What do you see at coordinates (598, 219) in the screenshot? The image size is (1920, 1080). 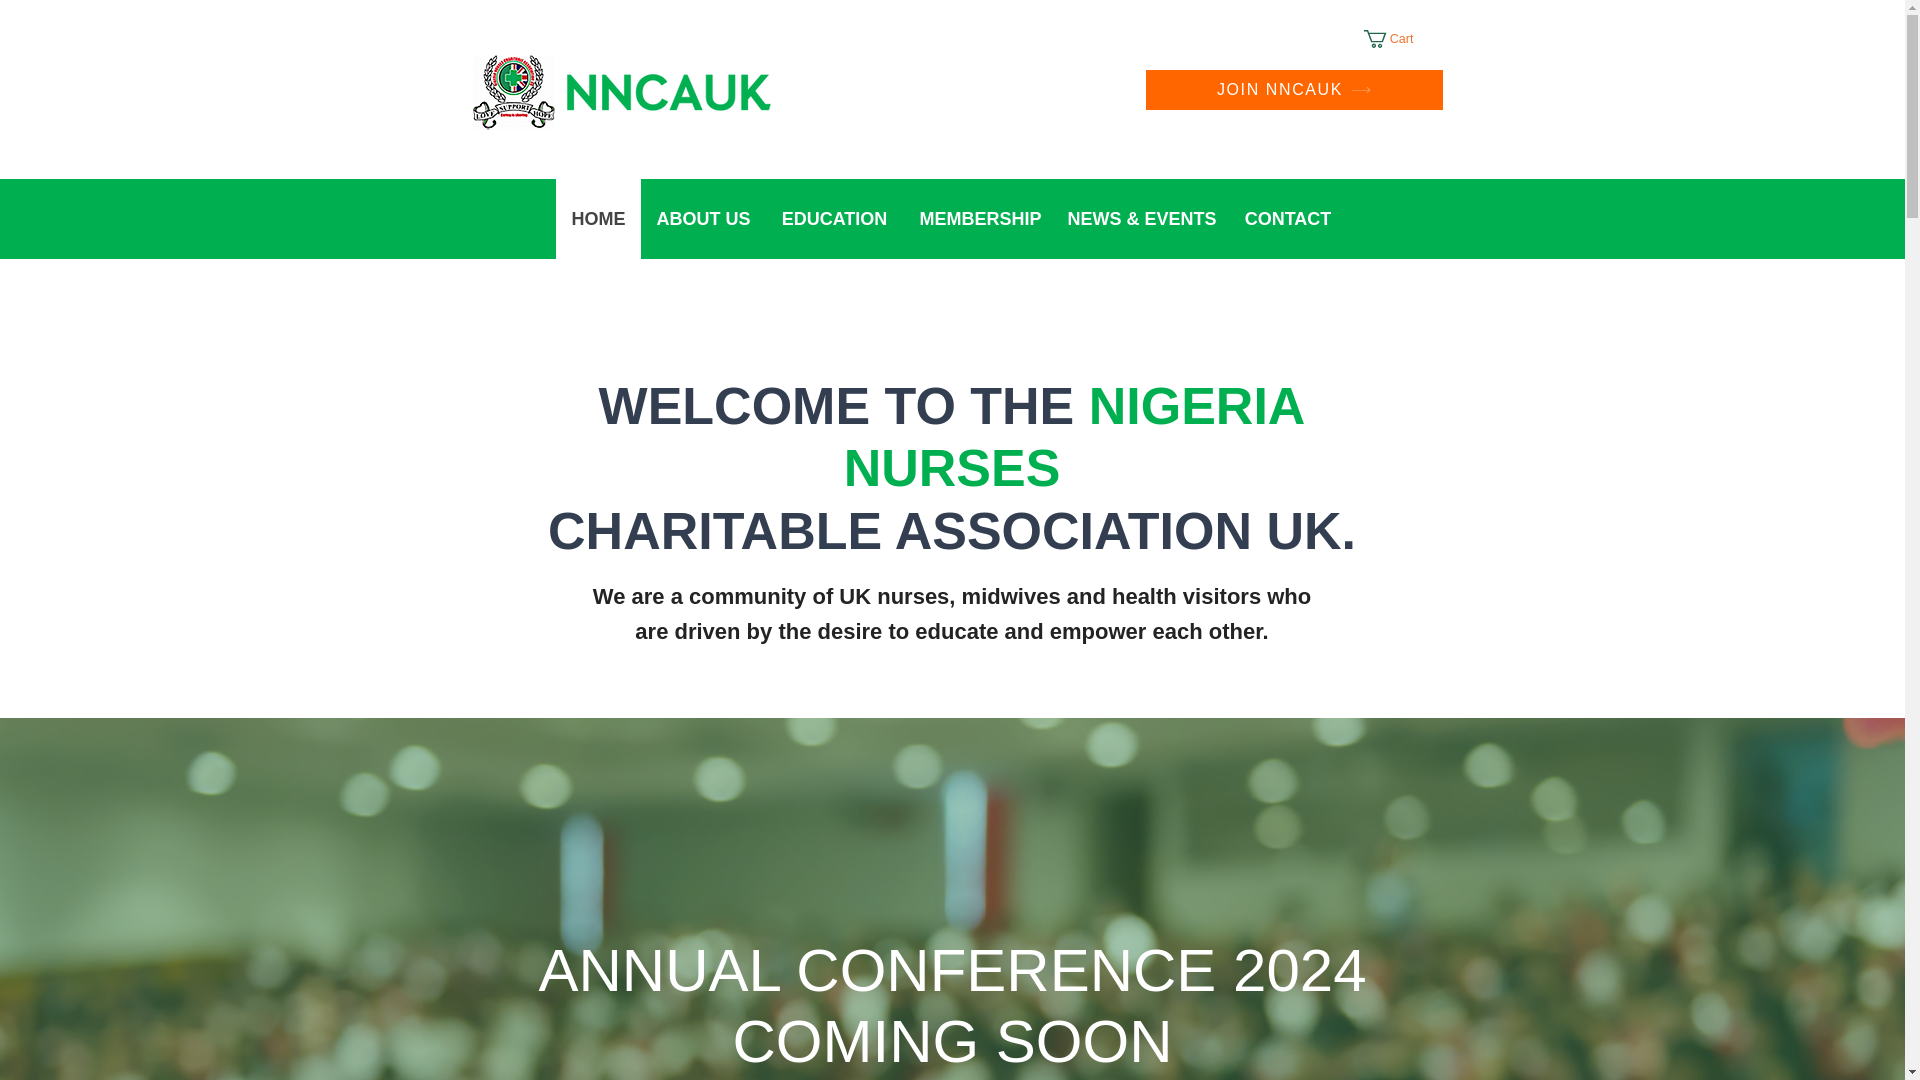 I see `HOME` at bounding box center [598, 219].